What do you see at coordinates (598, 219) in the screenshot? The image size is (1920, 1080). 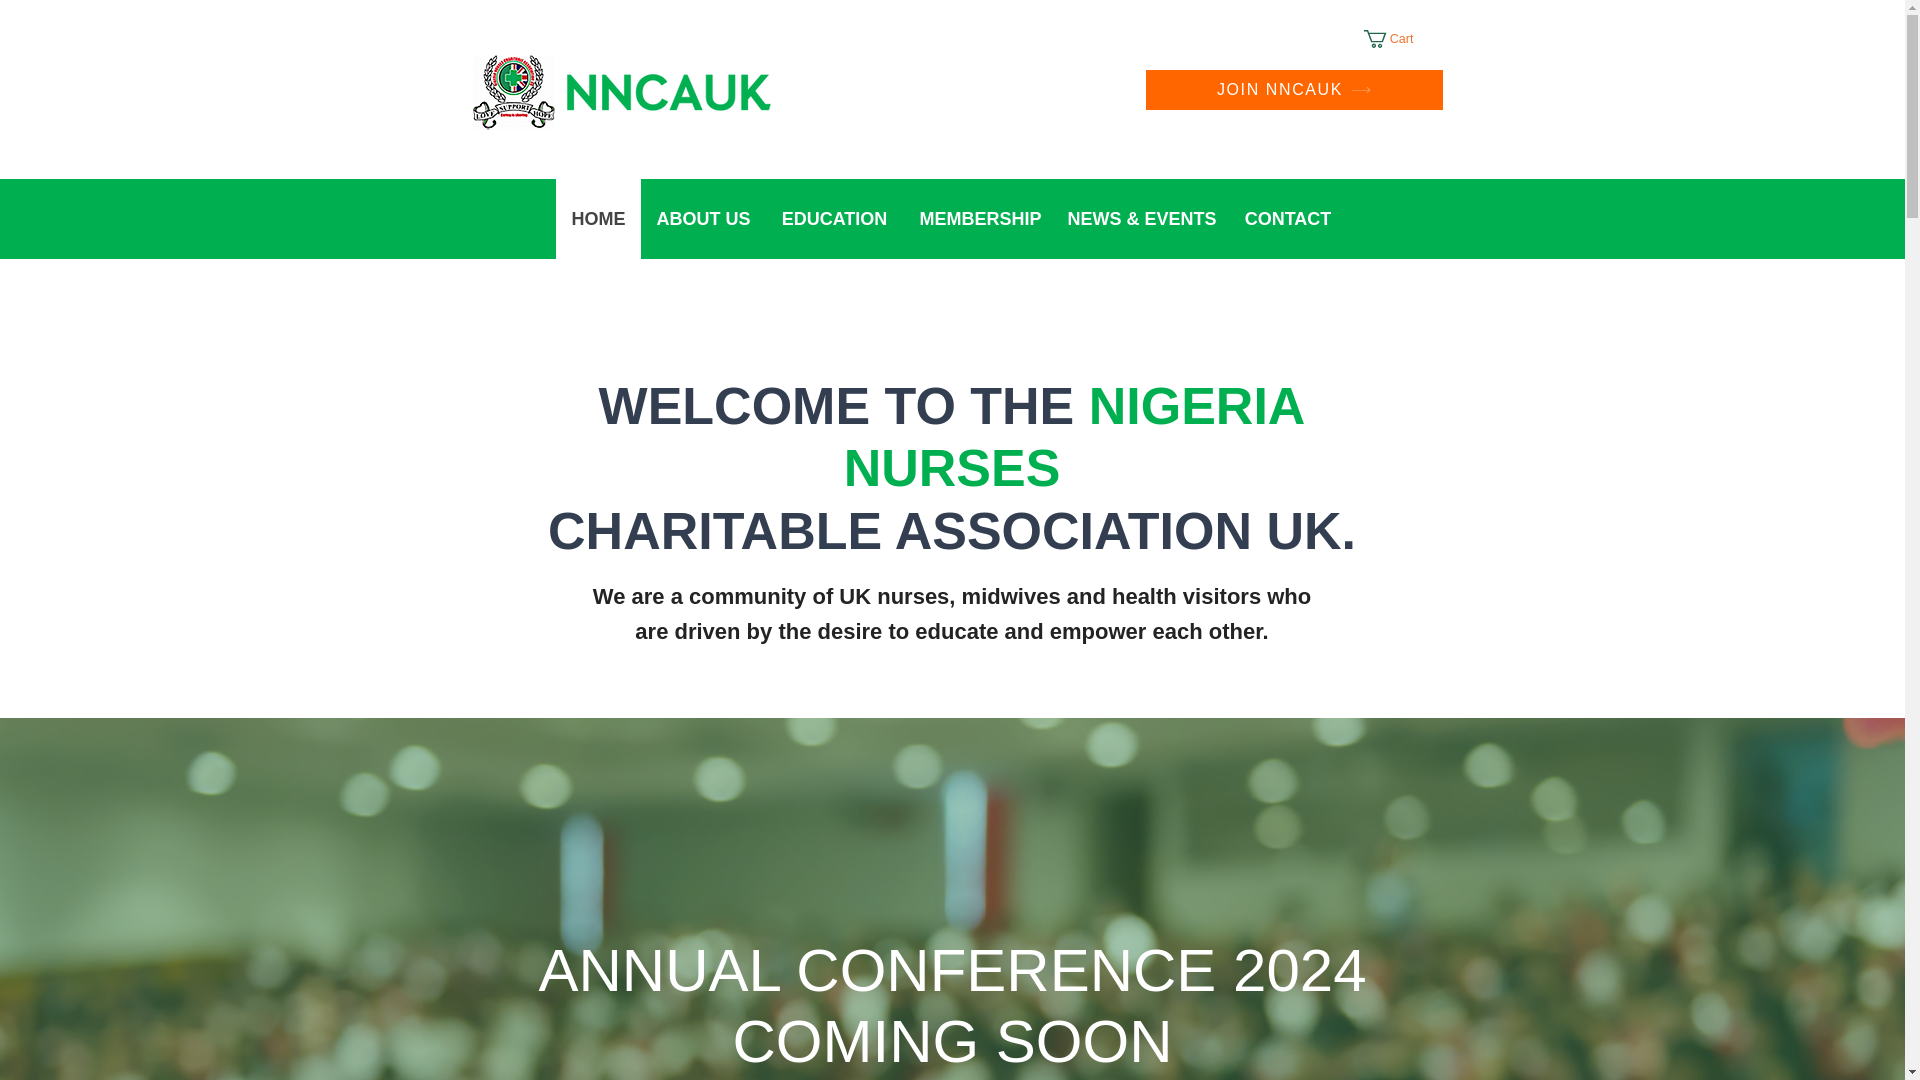 I see `HOME` at bounding box center [598, 219].